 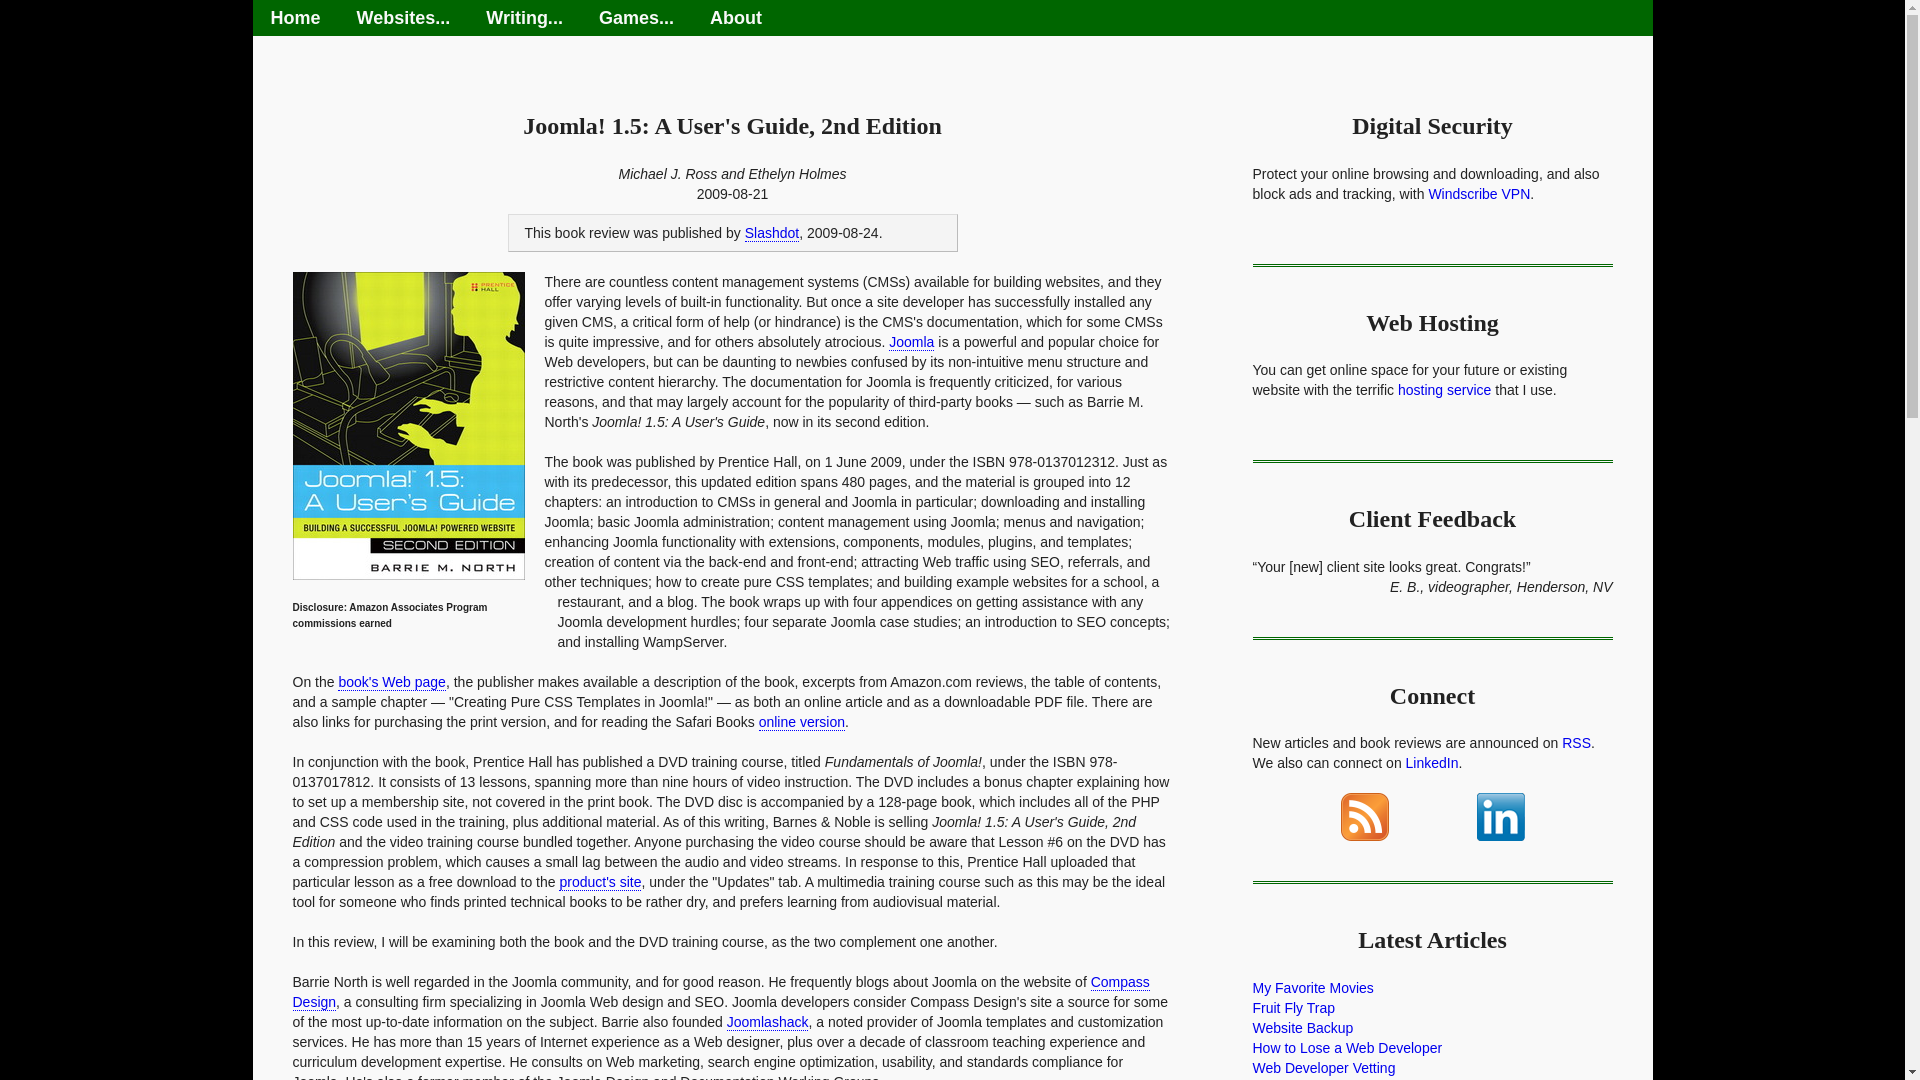 What do you see at coordinates (636, 19) in the screenshot?
I see `Games...` at bounding box center [636, 19].